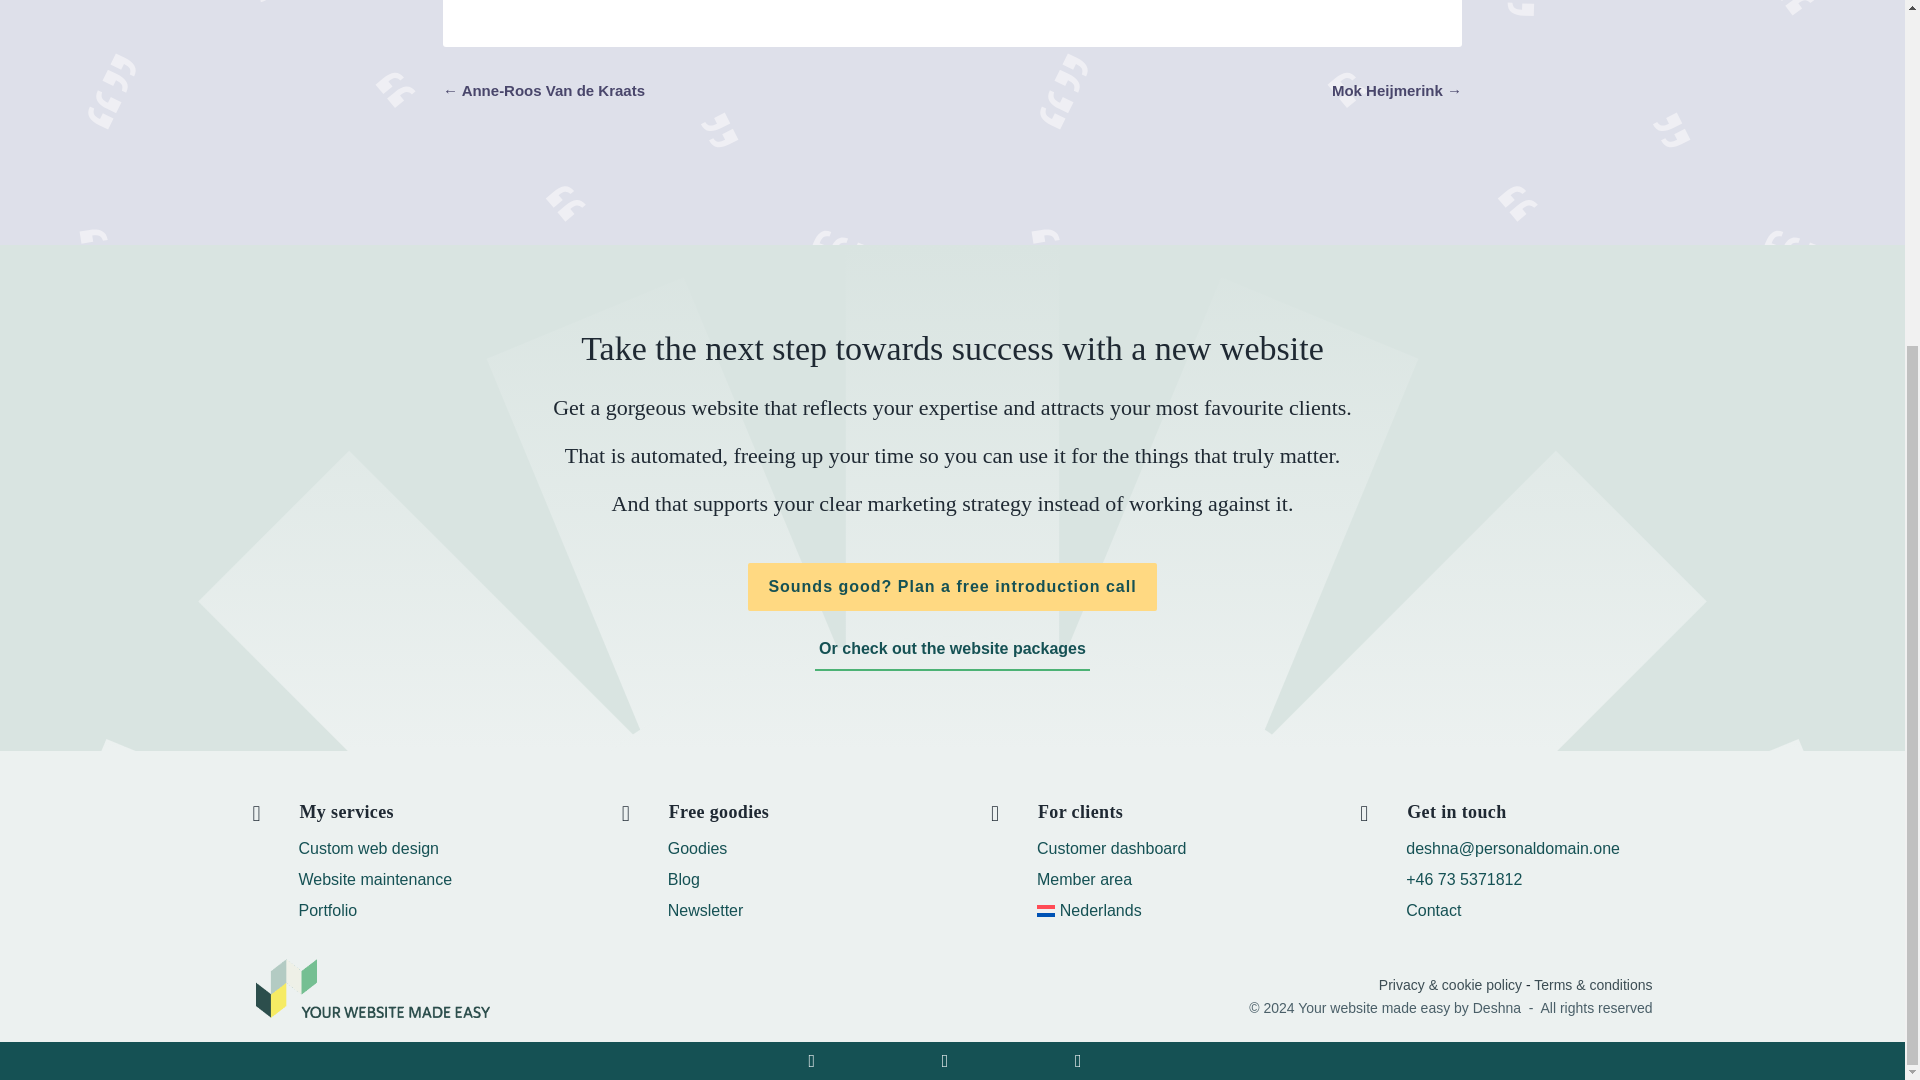 The height and width of the screenshot is (1080, 1920). What do you see at coordinates (706, 912) in the screenshot?
I see `Newsletter` at bounding box center [706, 912].